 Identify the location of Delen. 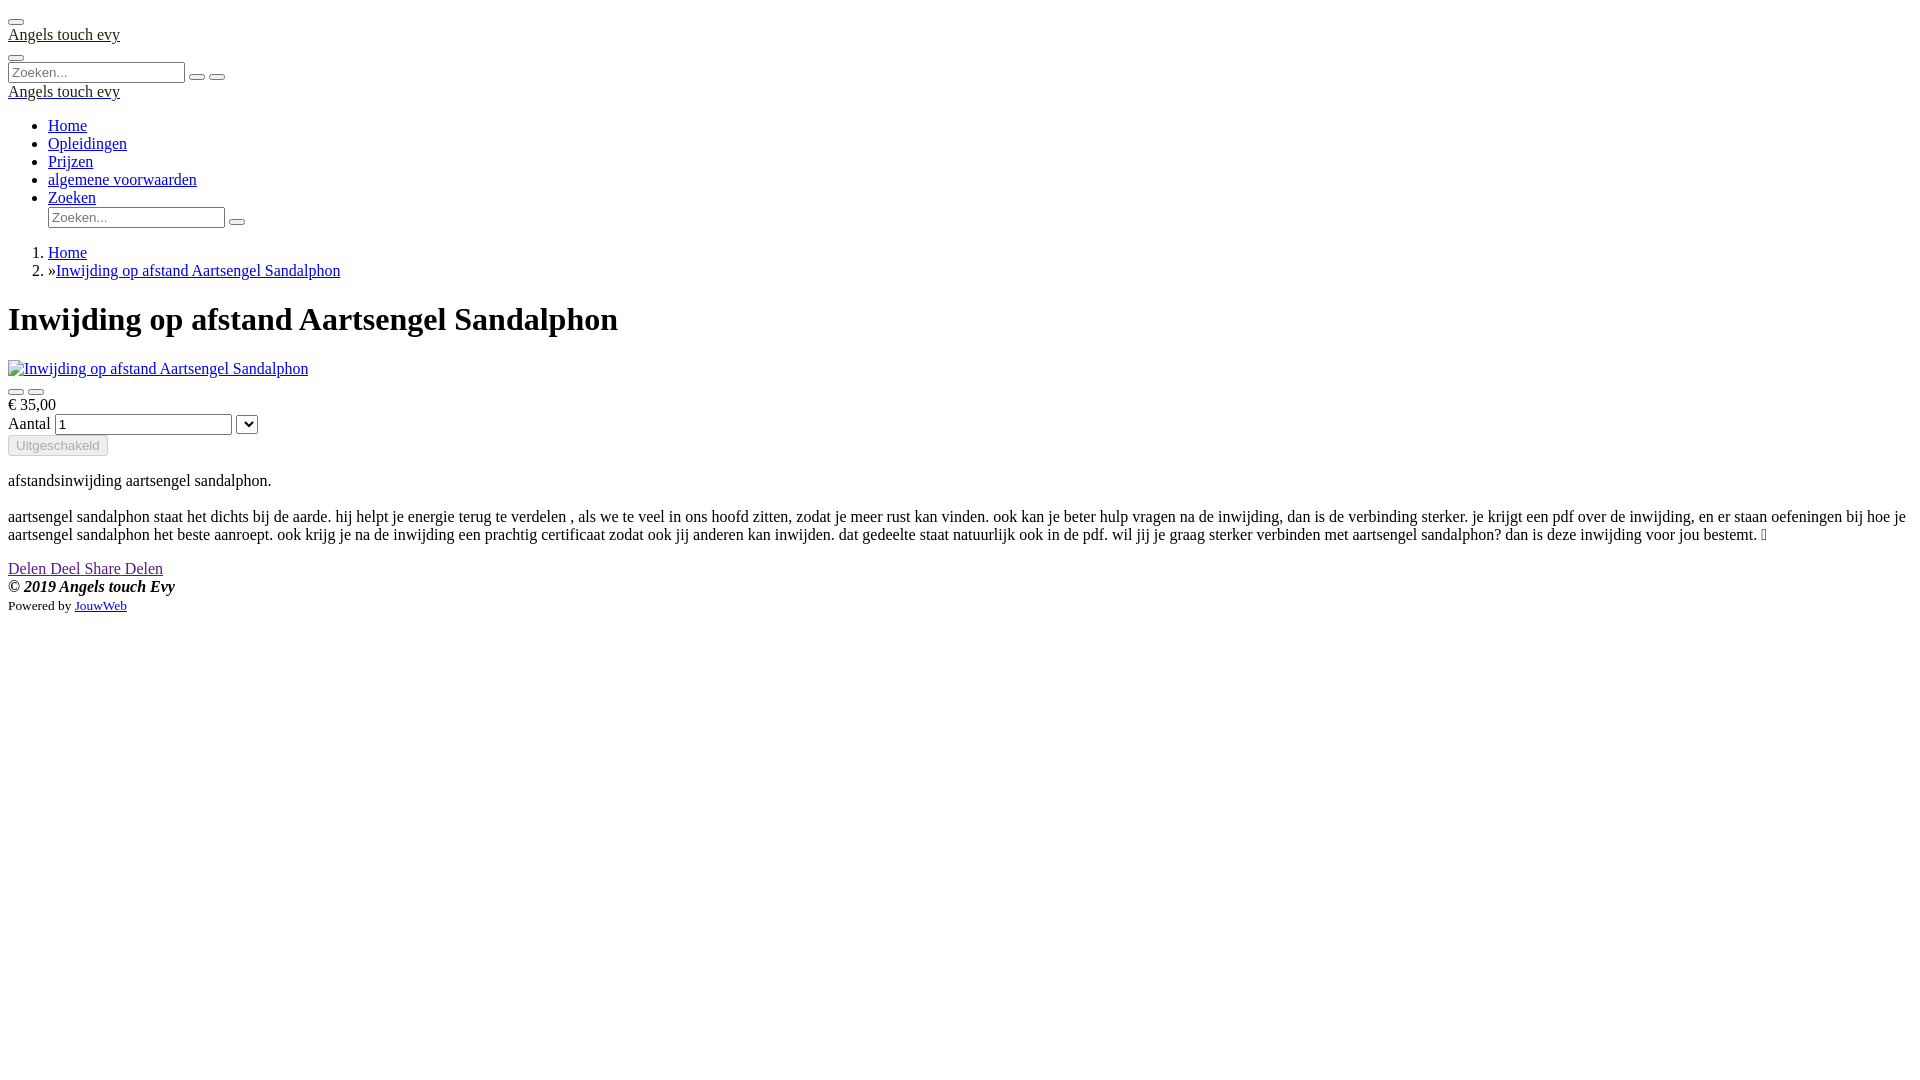
(29, 568).